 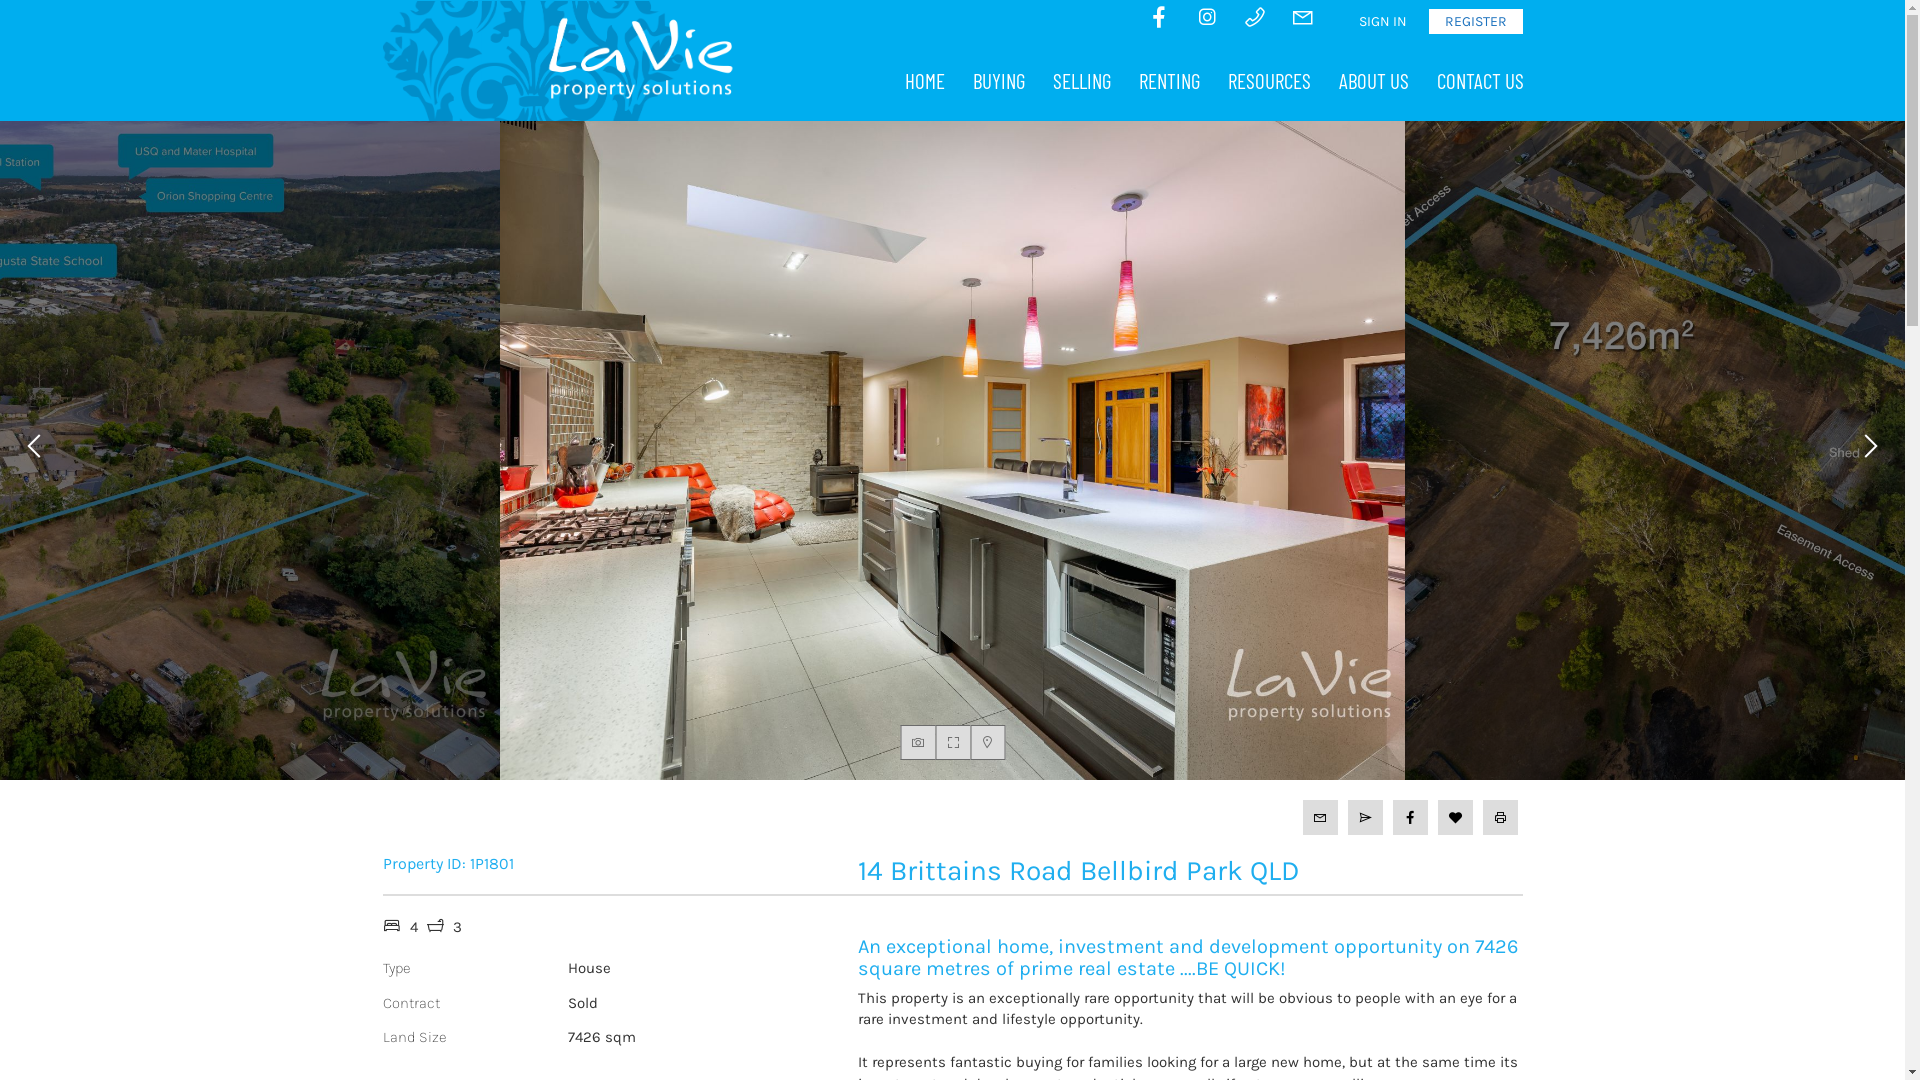 I want to click on SIGN IN, so click(x=1382, y=22).